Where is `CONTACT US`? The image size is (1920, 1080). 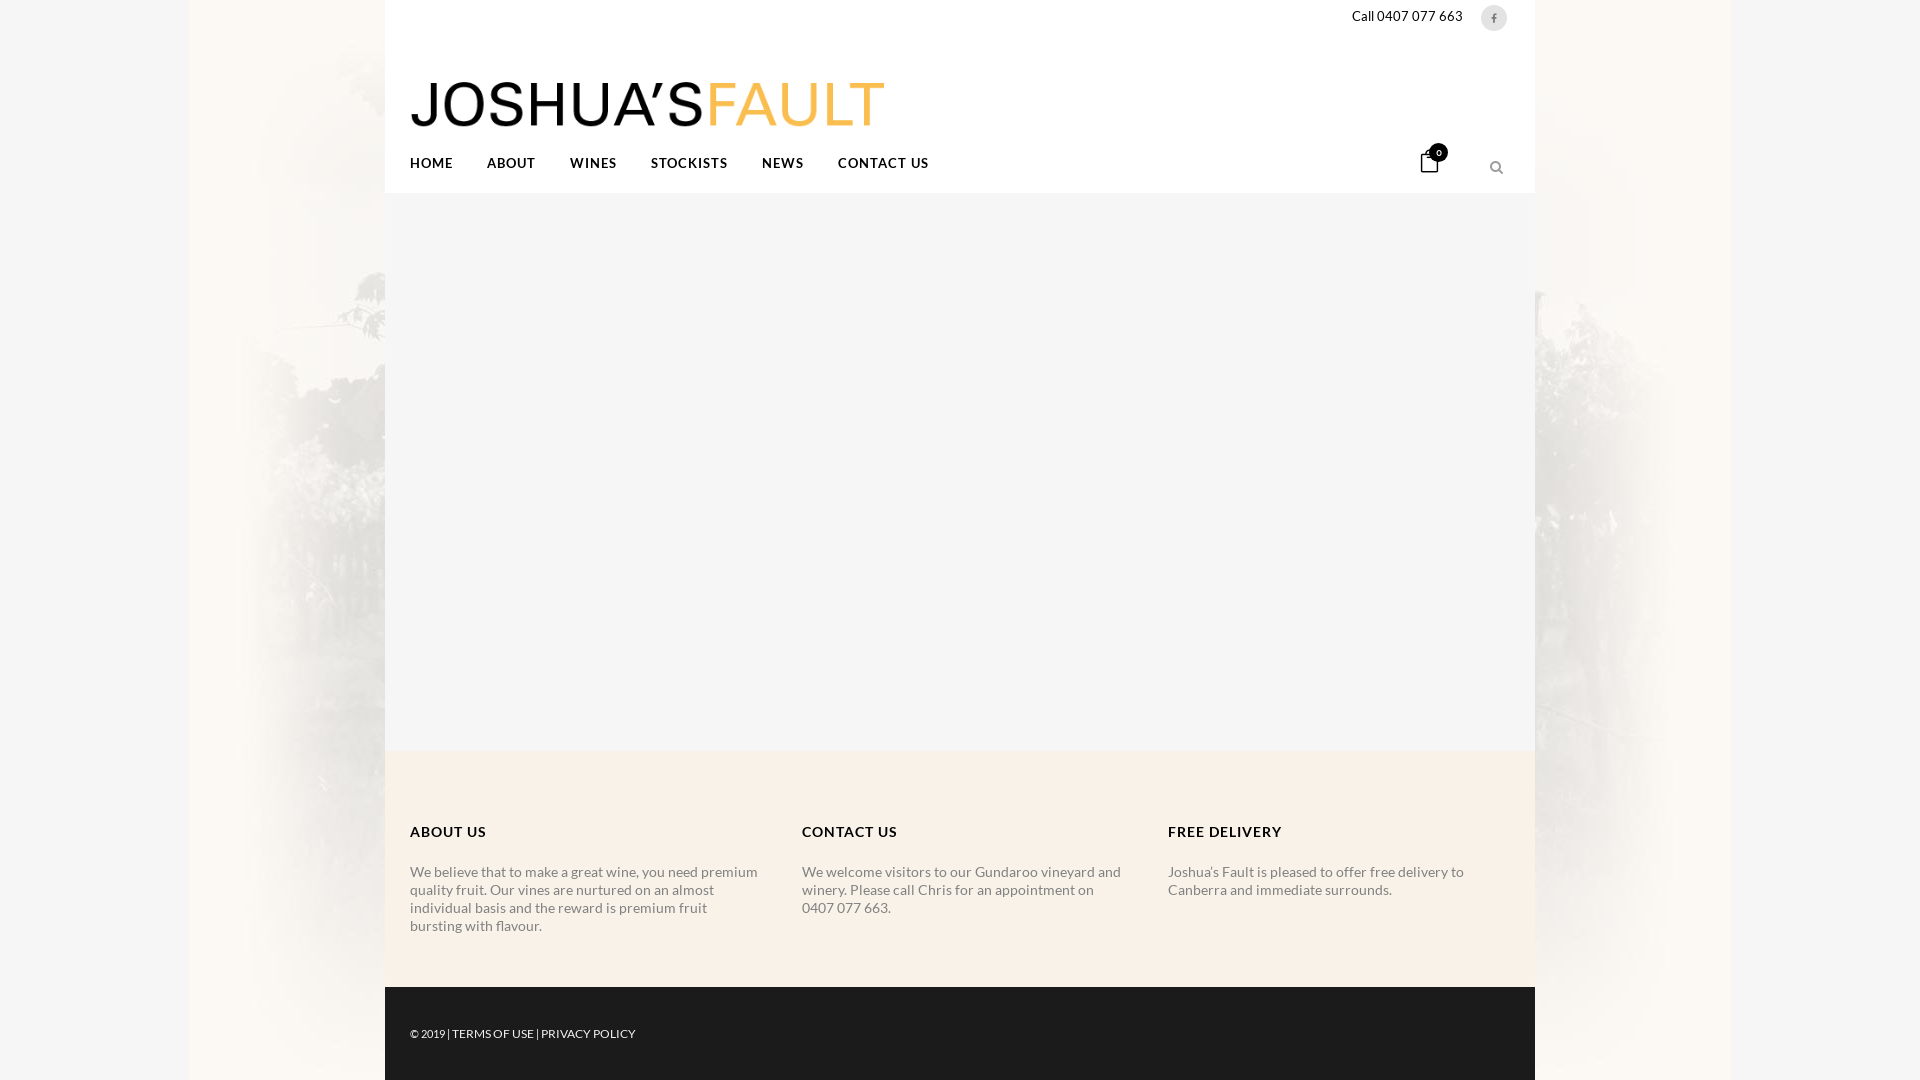 CONTACT US is located at coordinates (884, 163).